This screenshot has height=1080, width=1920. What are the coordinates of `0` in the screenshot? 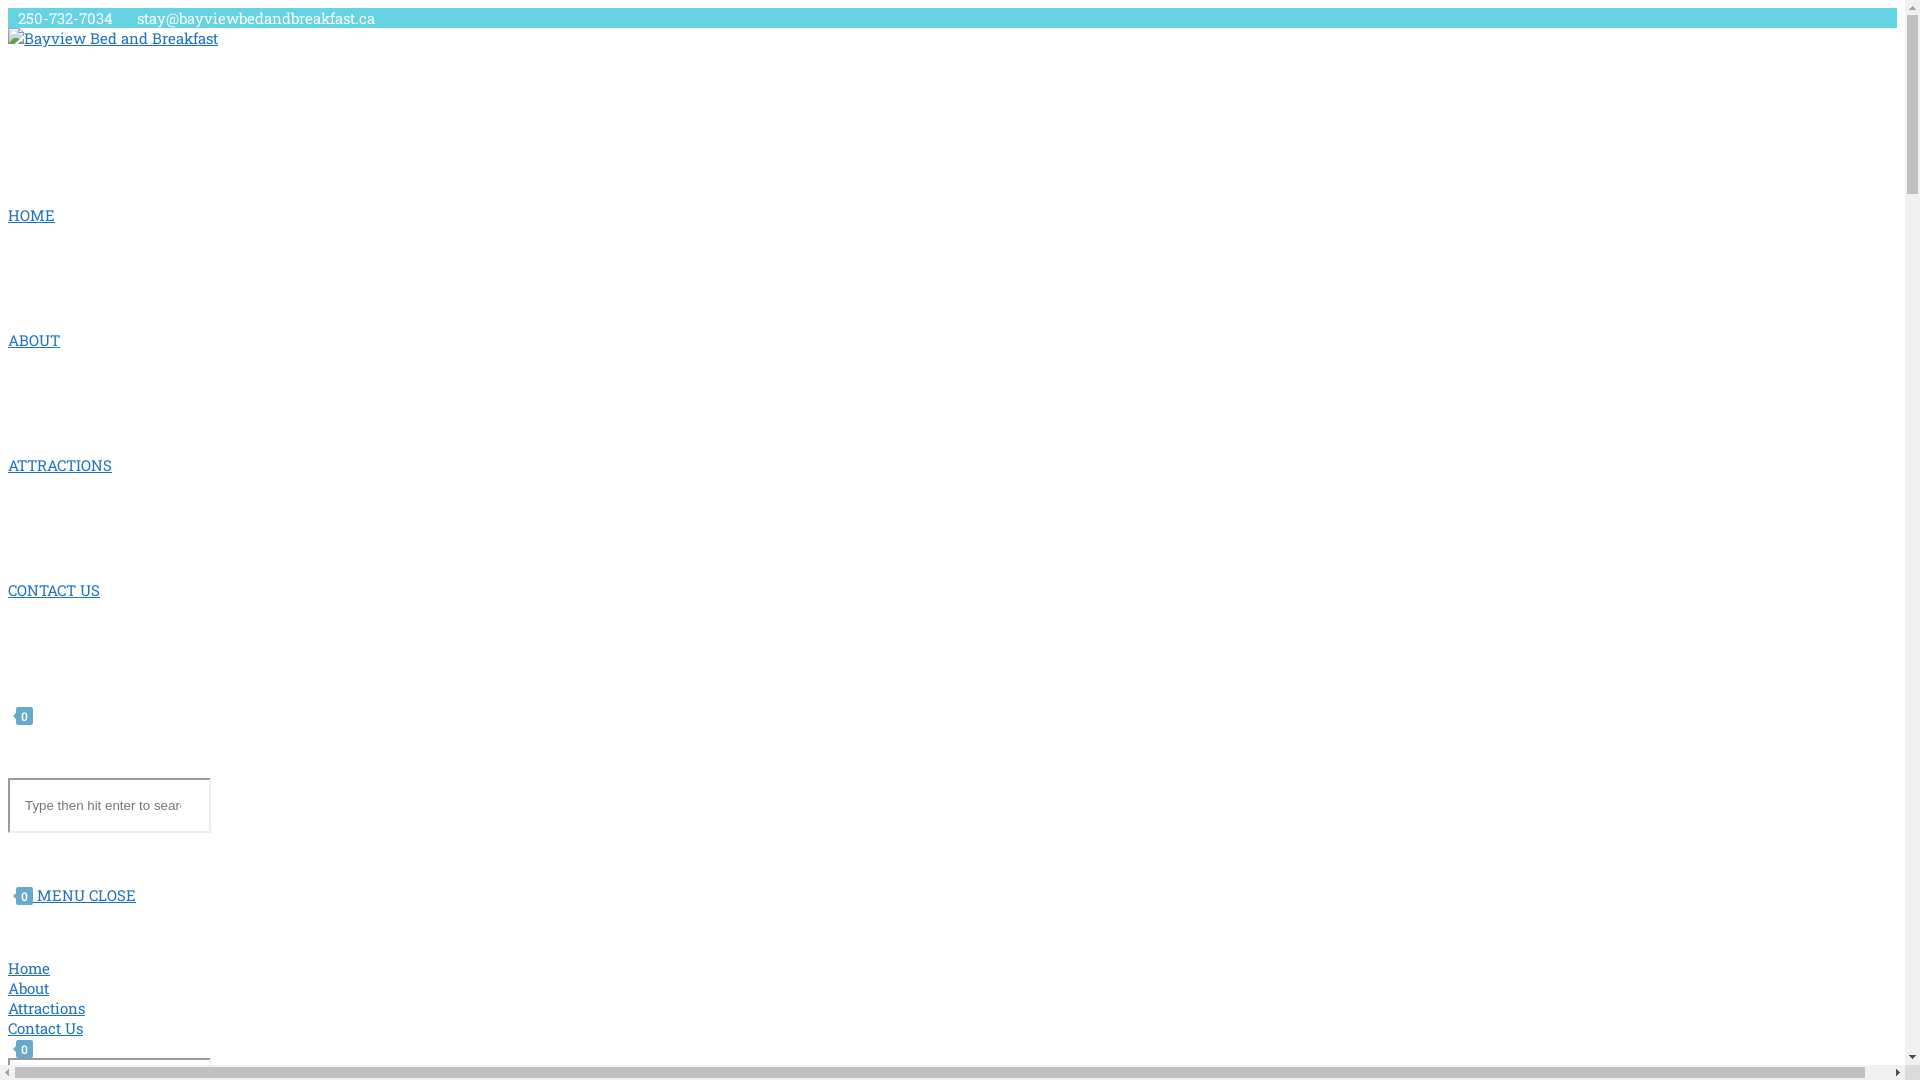 It's located at (22, 894).